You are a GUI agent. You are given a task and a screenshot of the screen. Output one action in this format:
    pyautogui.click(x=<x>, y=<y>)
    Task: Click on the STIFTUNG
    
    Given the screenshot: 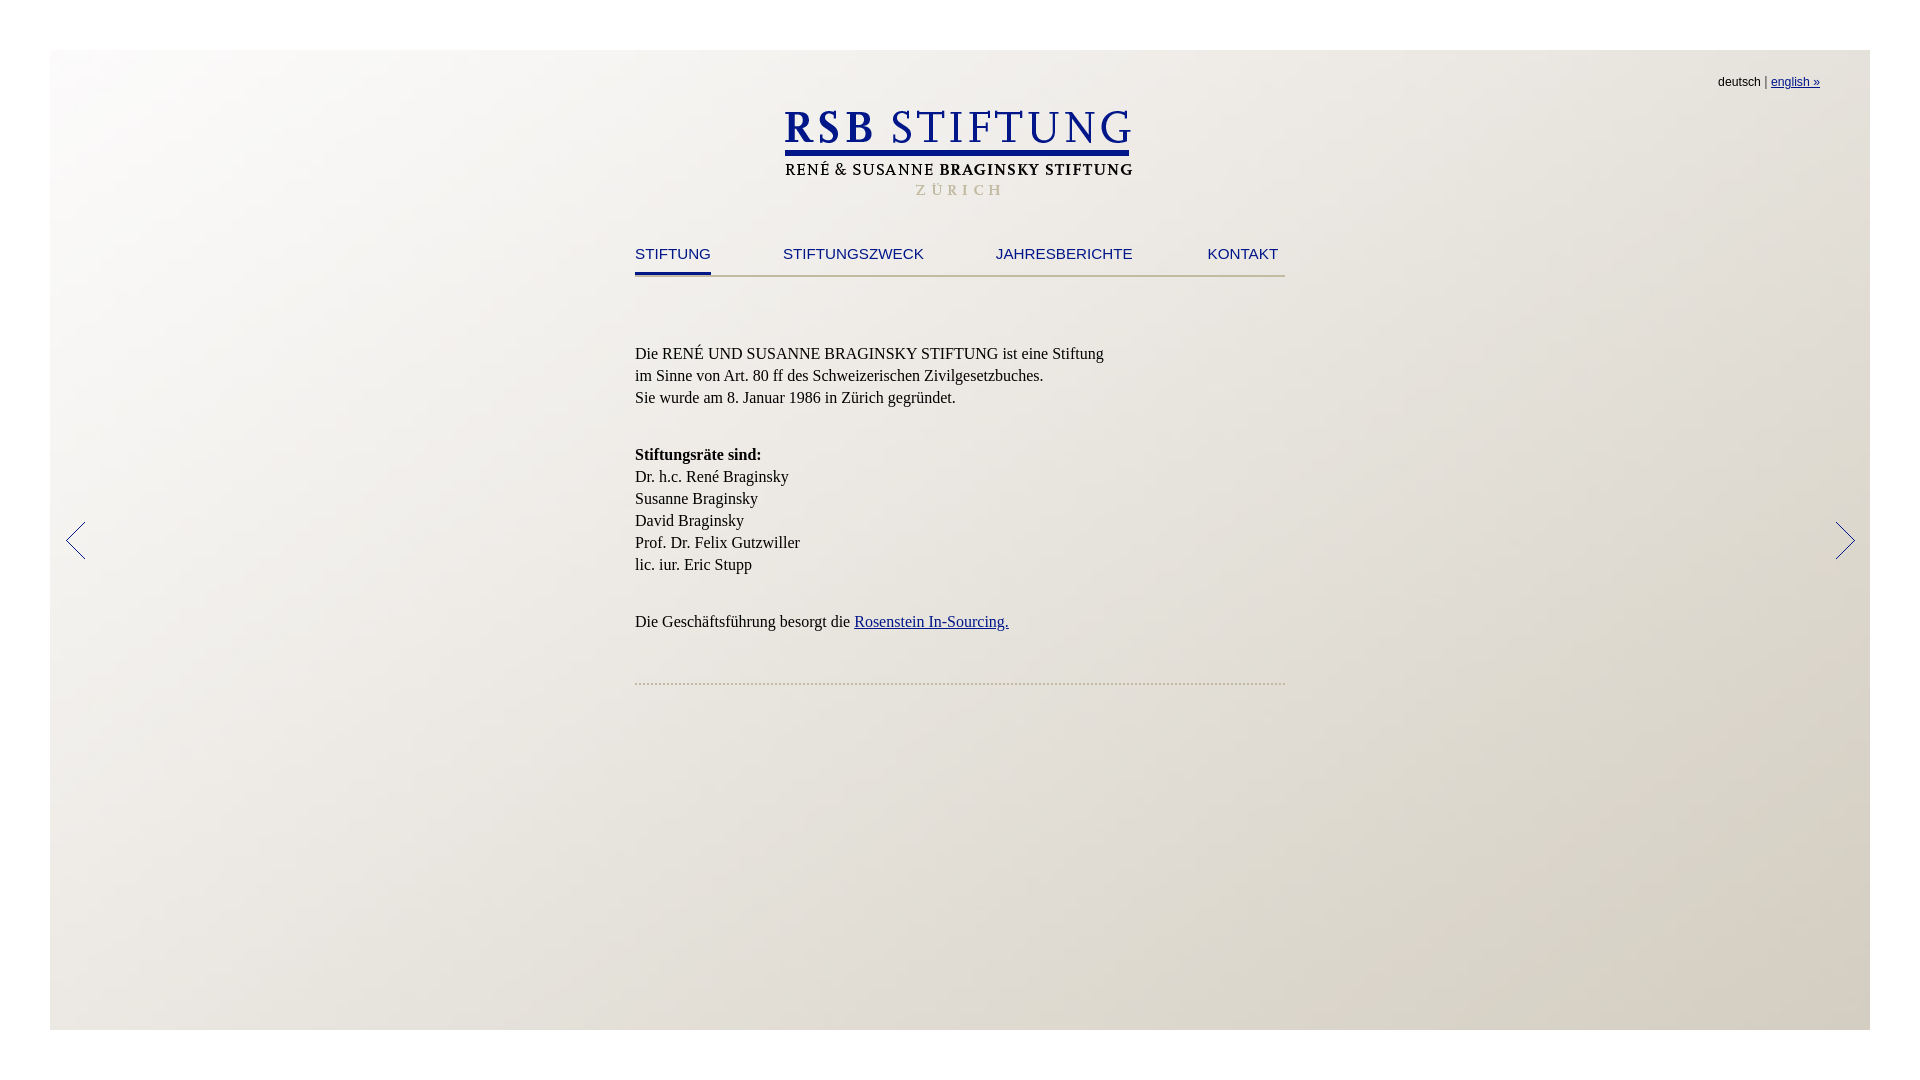 What is the action you would take?
    pyautogui.click(x=673, y=260)
    